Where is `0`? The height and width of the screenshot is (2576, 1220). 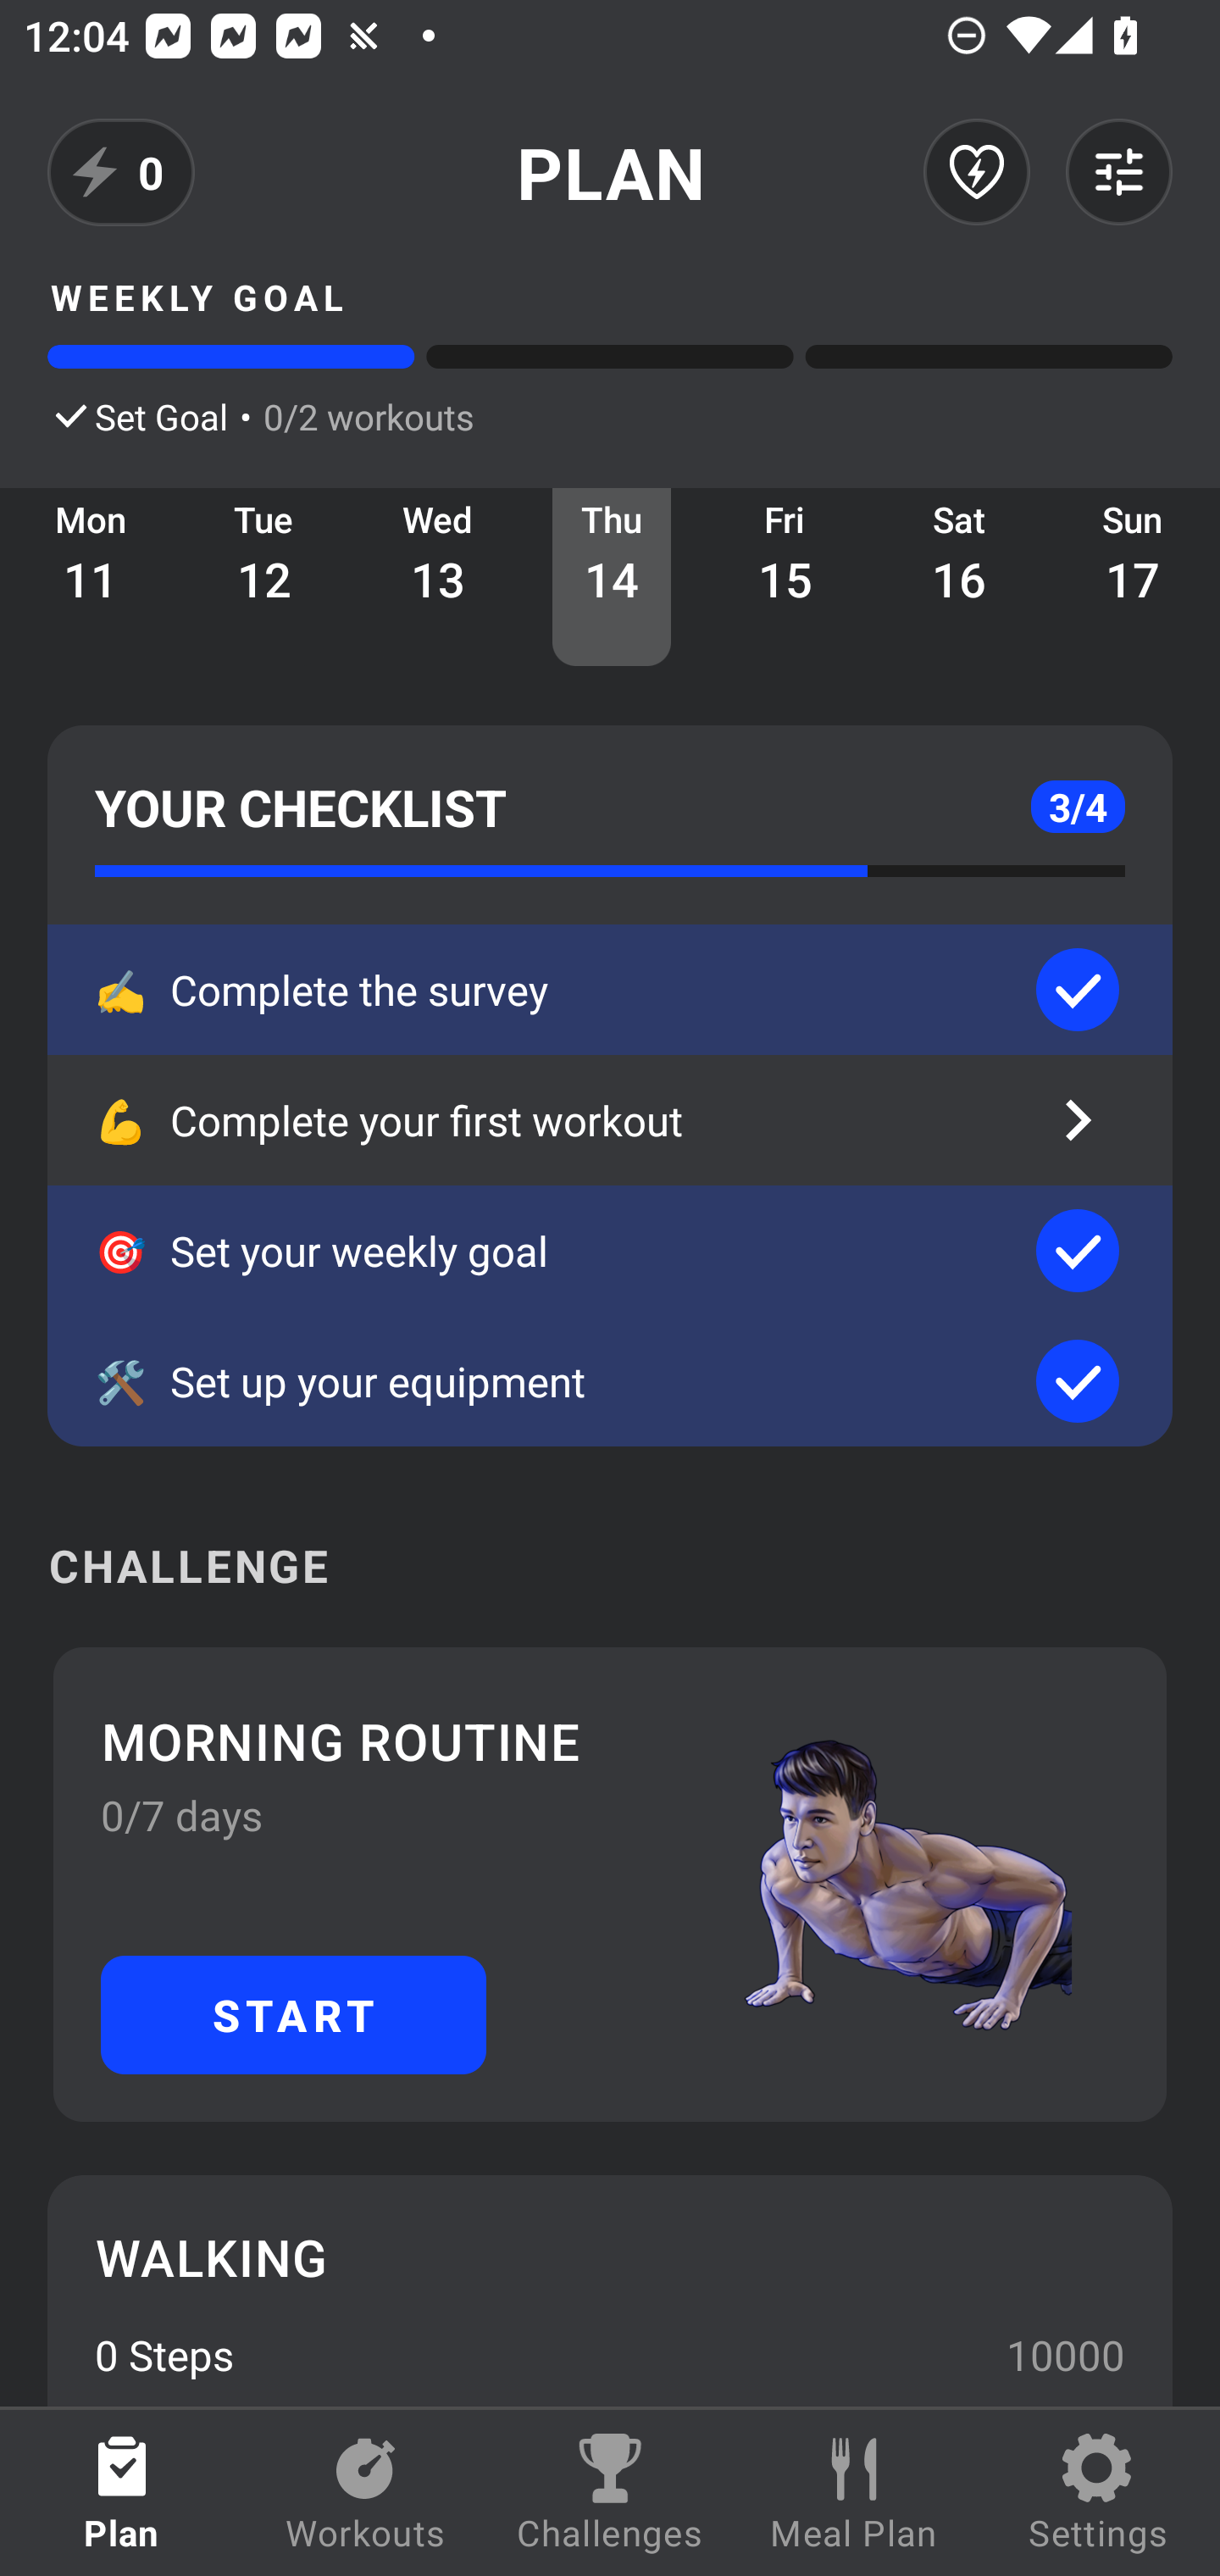
0 is located at coordinates (121, 172).